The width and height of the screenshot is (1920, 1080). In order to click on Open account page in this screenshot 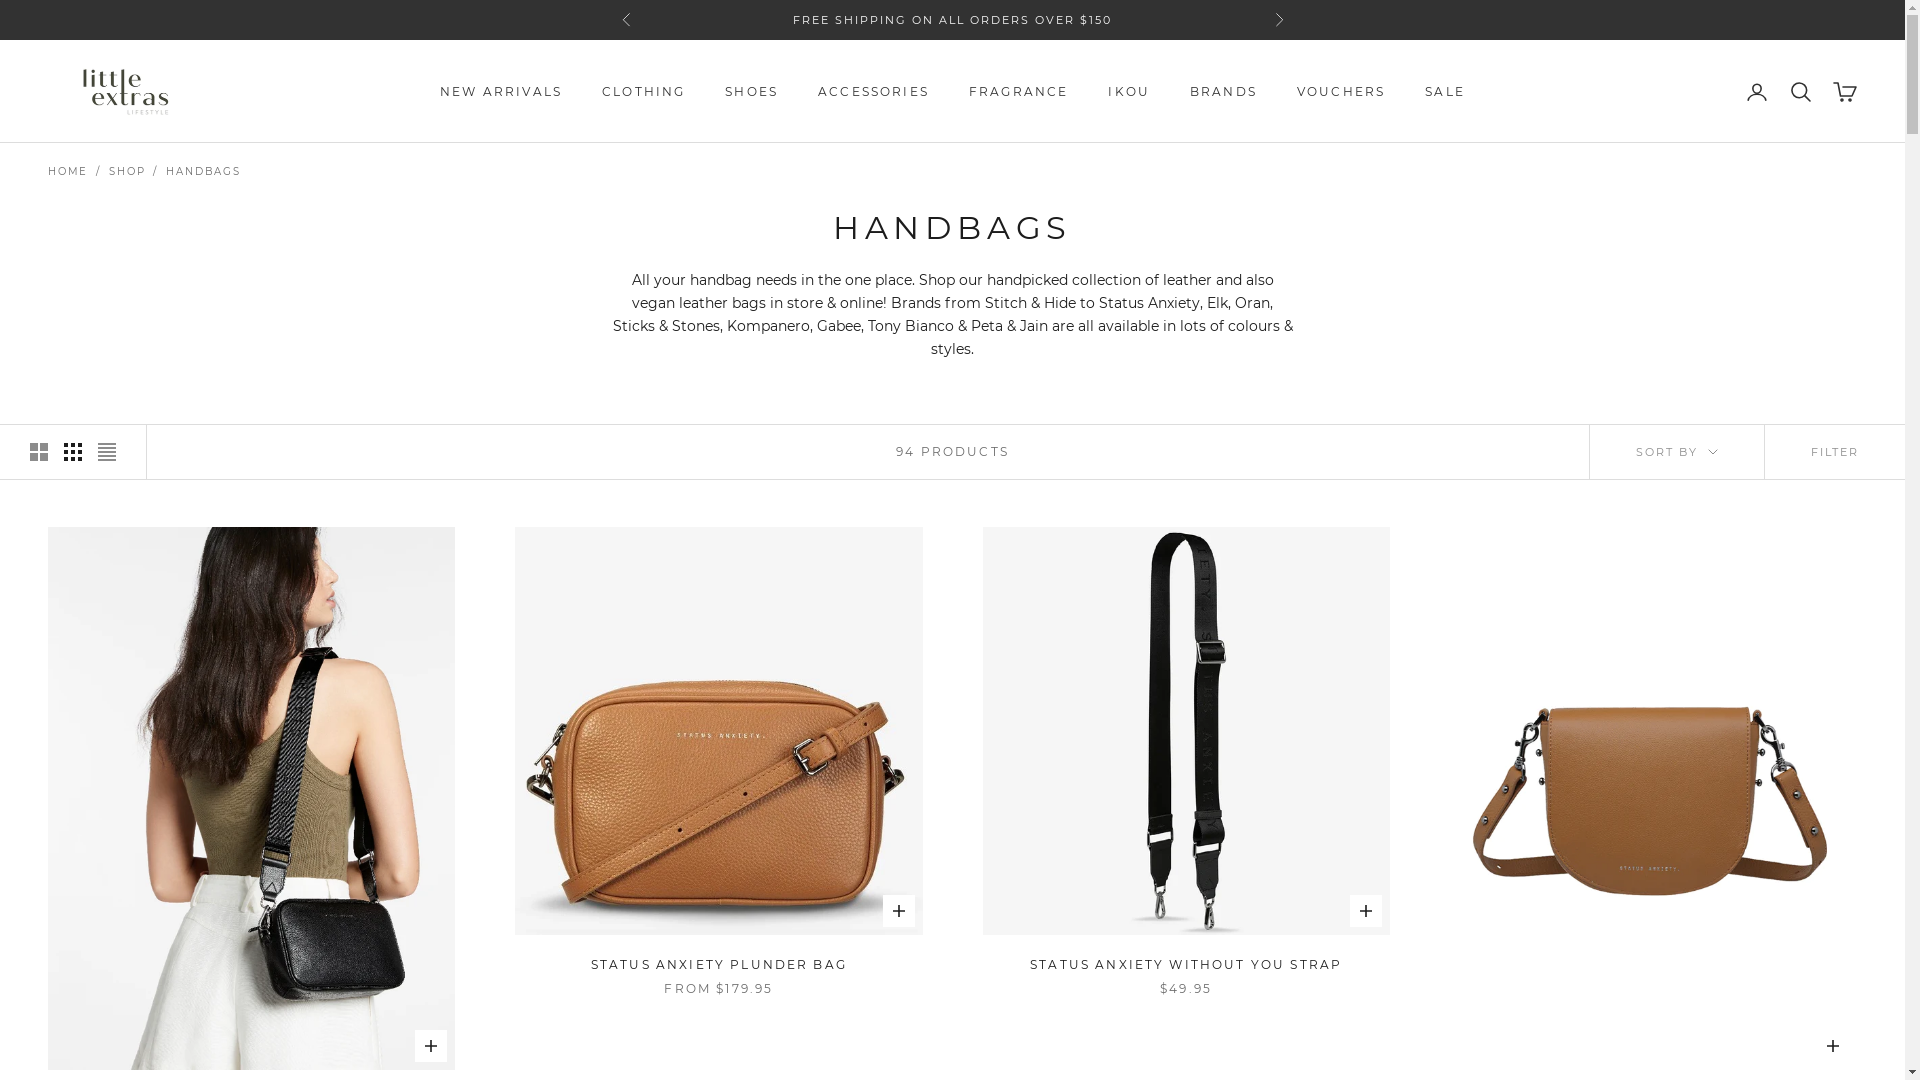, I will do `click(1757, 92)`.